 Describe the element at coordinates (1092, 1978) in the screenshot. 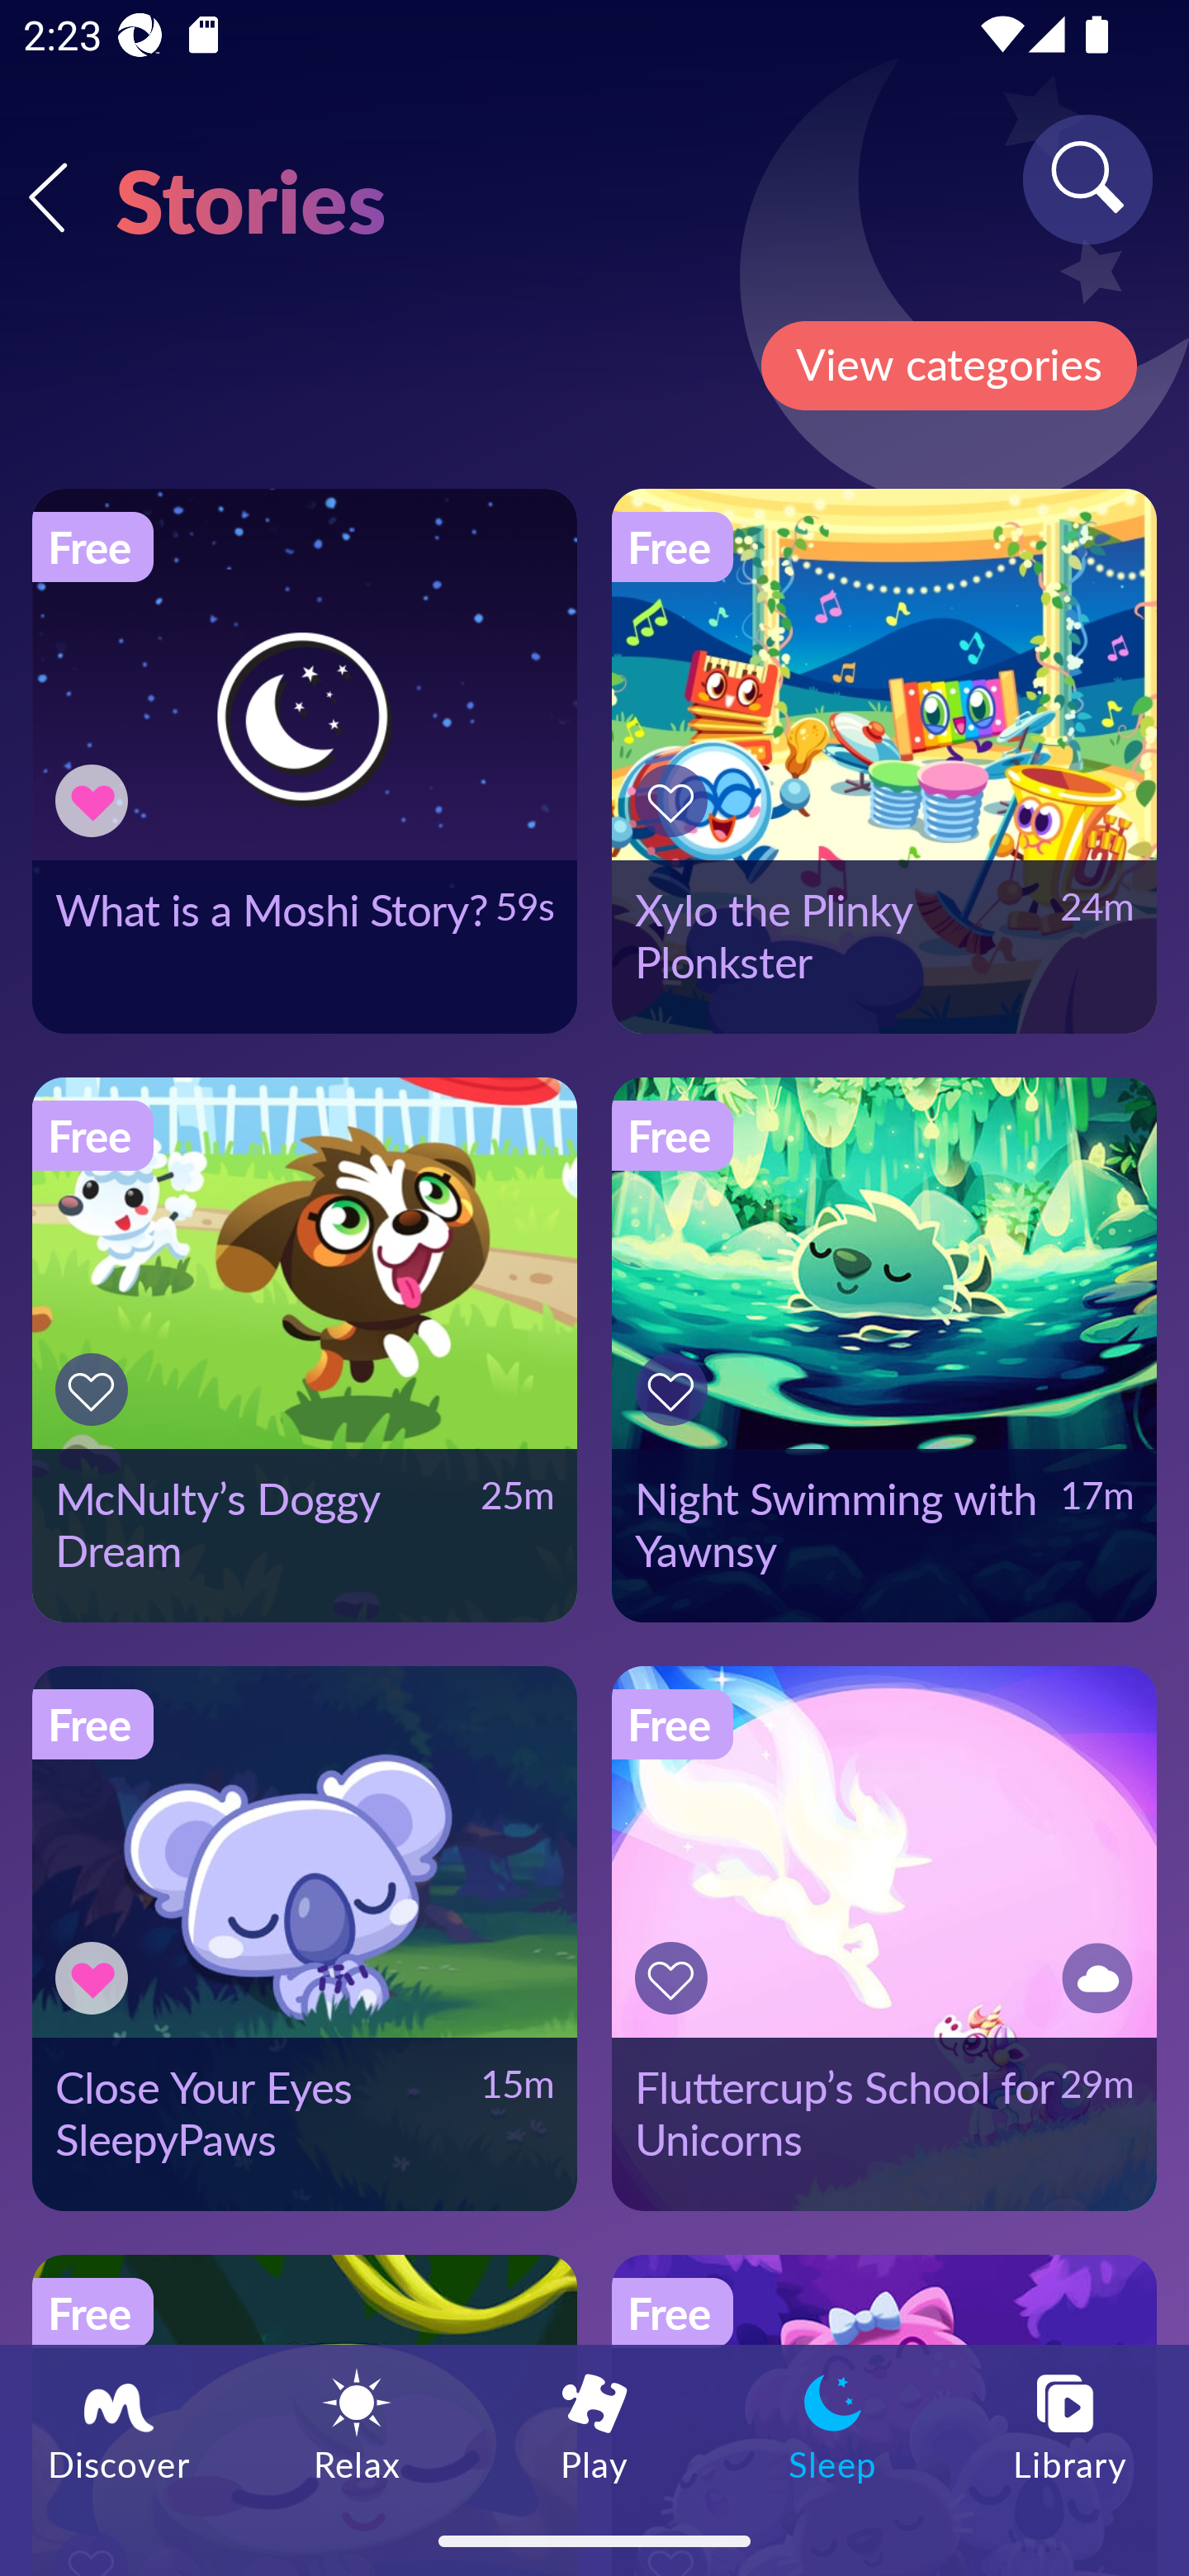

I see `Button` at that location.